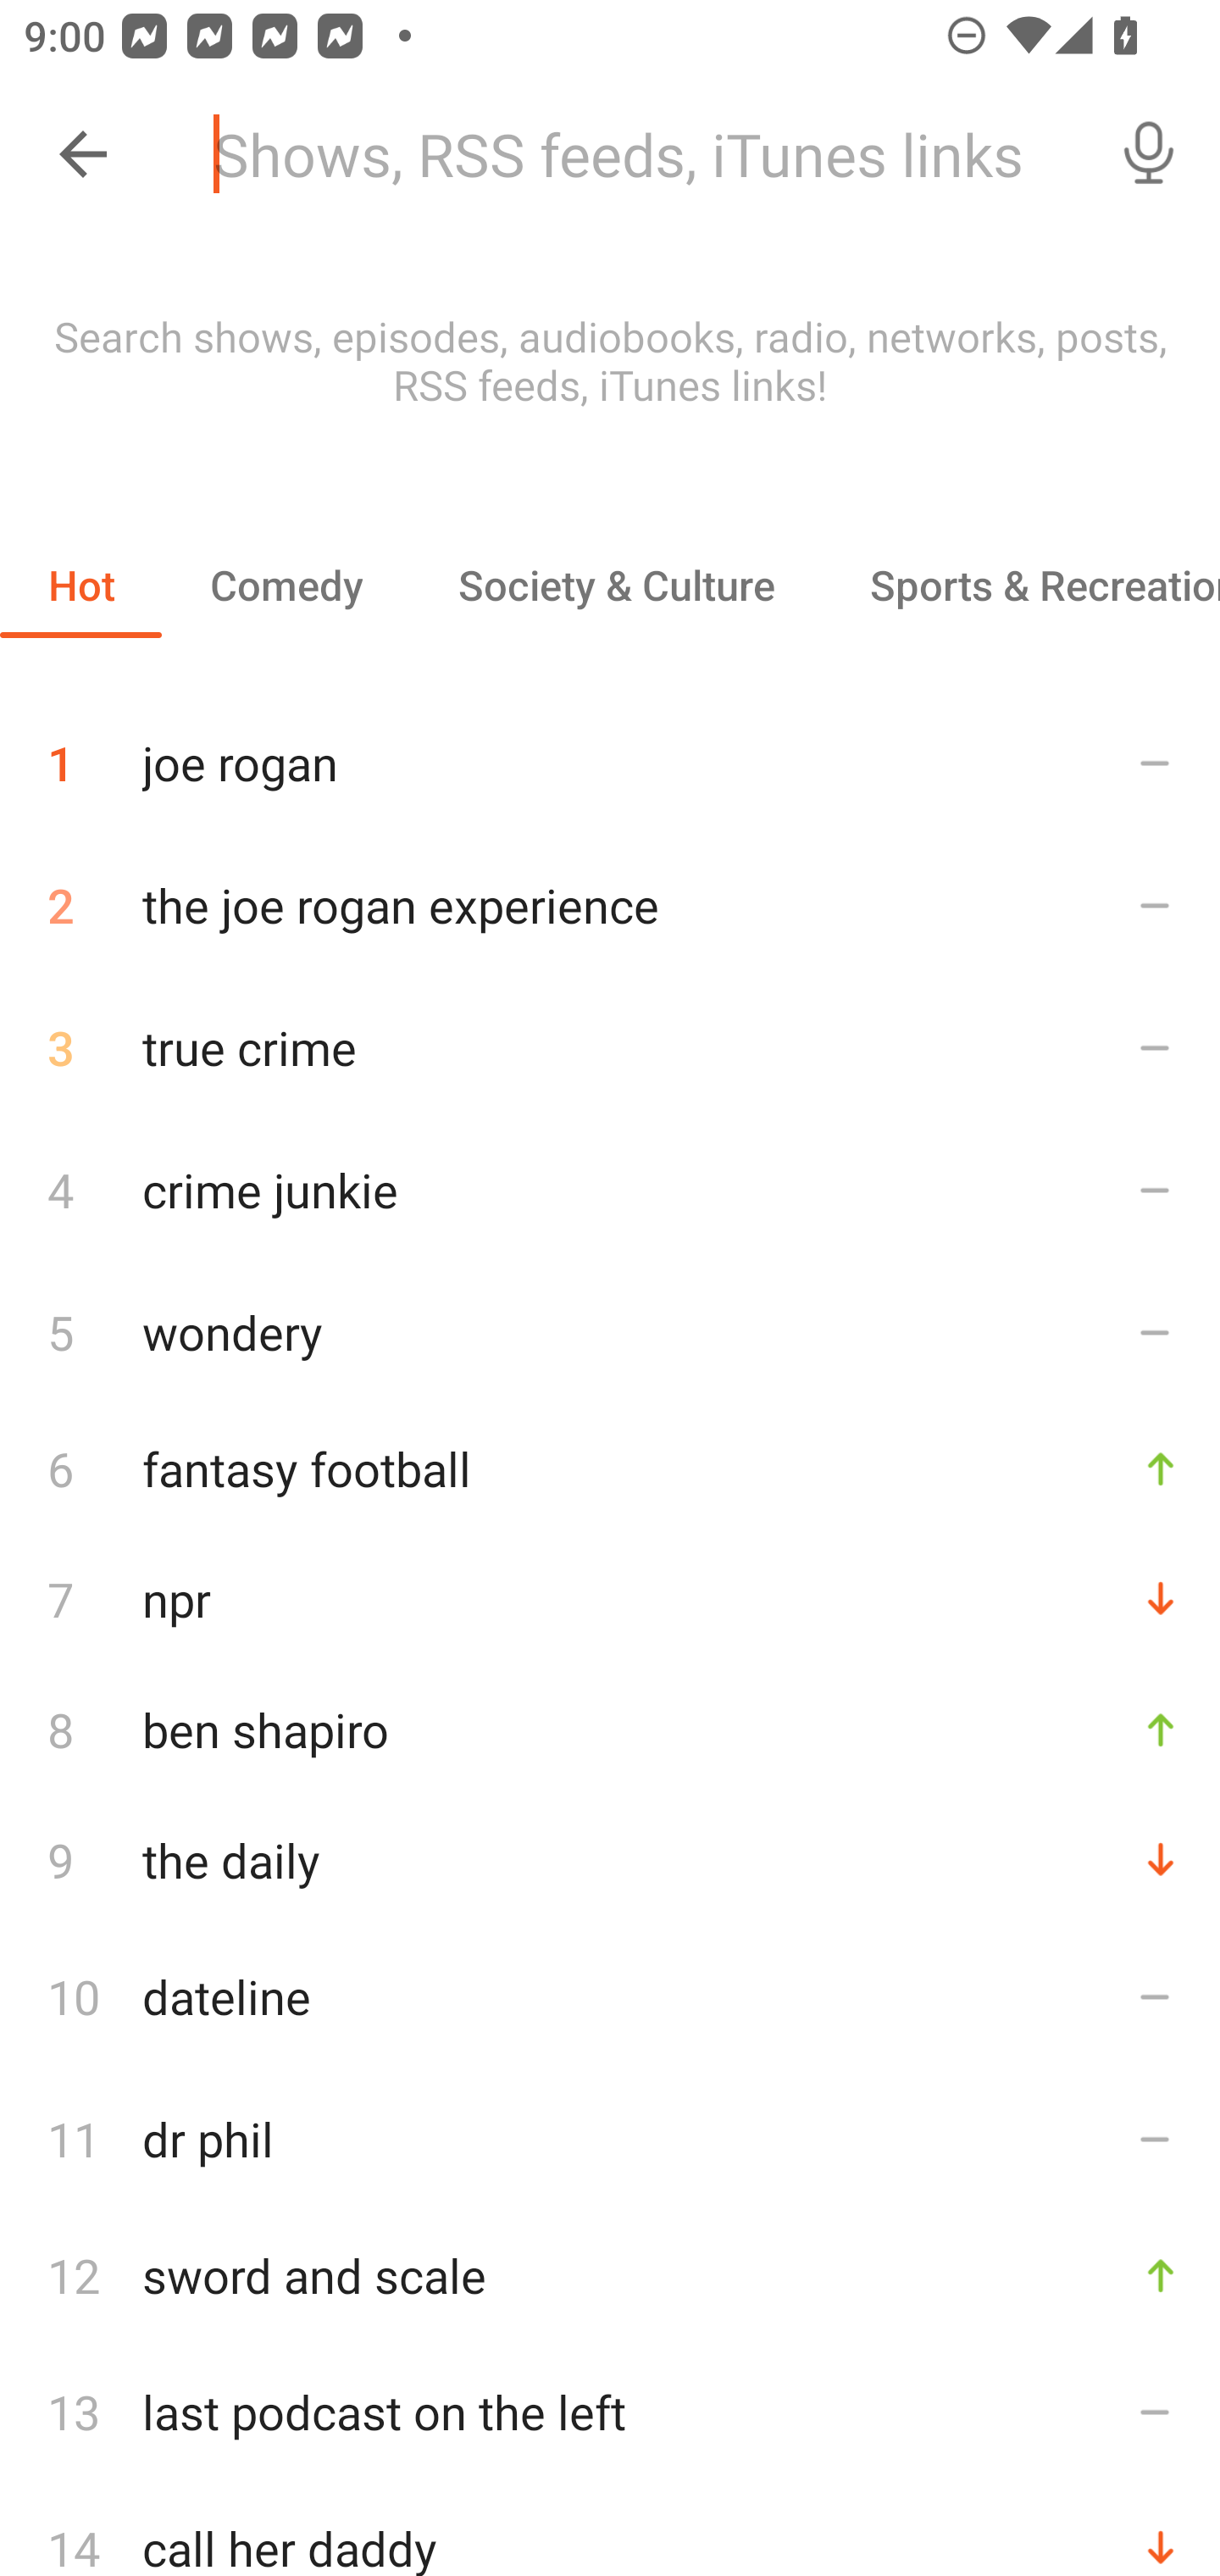  Describe the element at coordinates (610, 1047) in the screenshot. I see `3 true crime` at that location.